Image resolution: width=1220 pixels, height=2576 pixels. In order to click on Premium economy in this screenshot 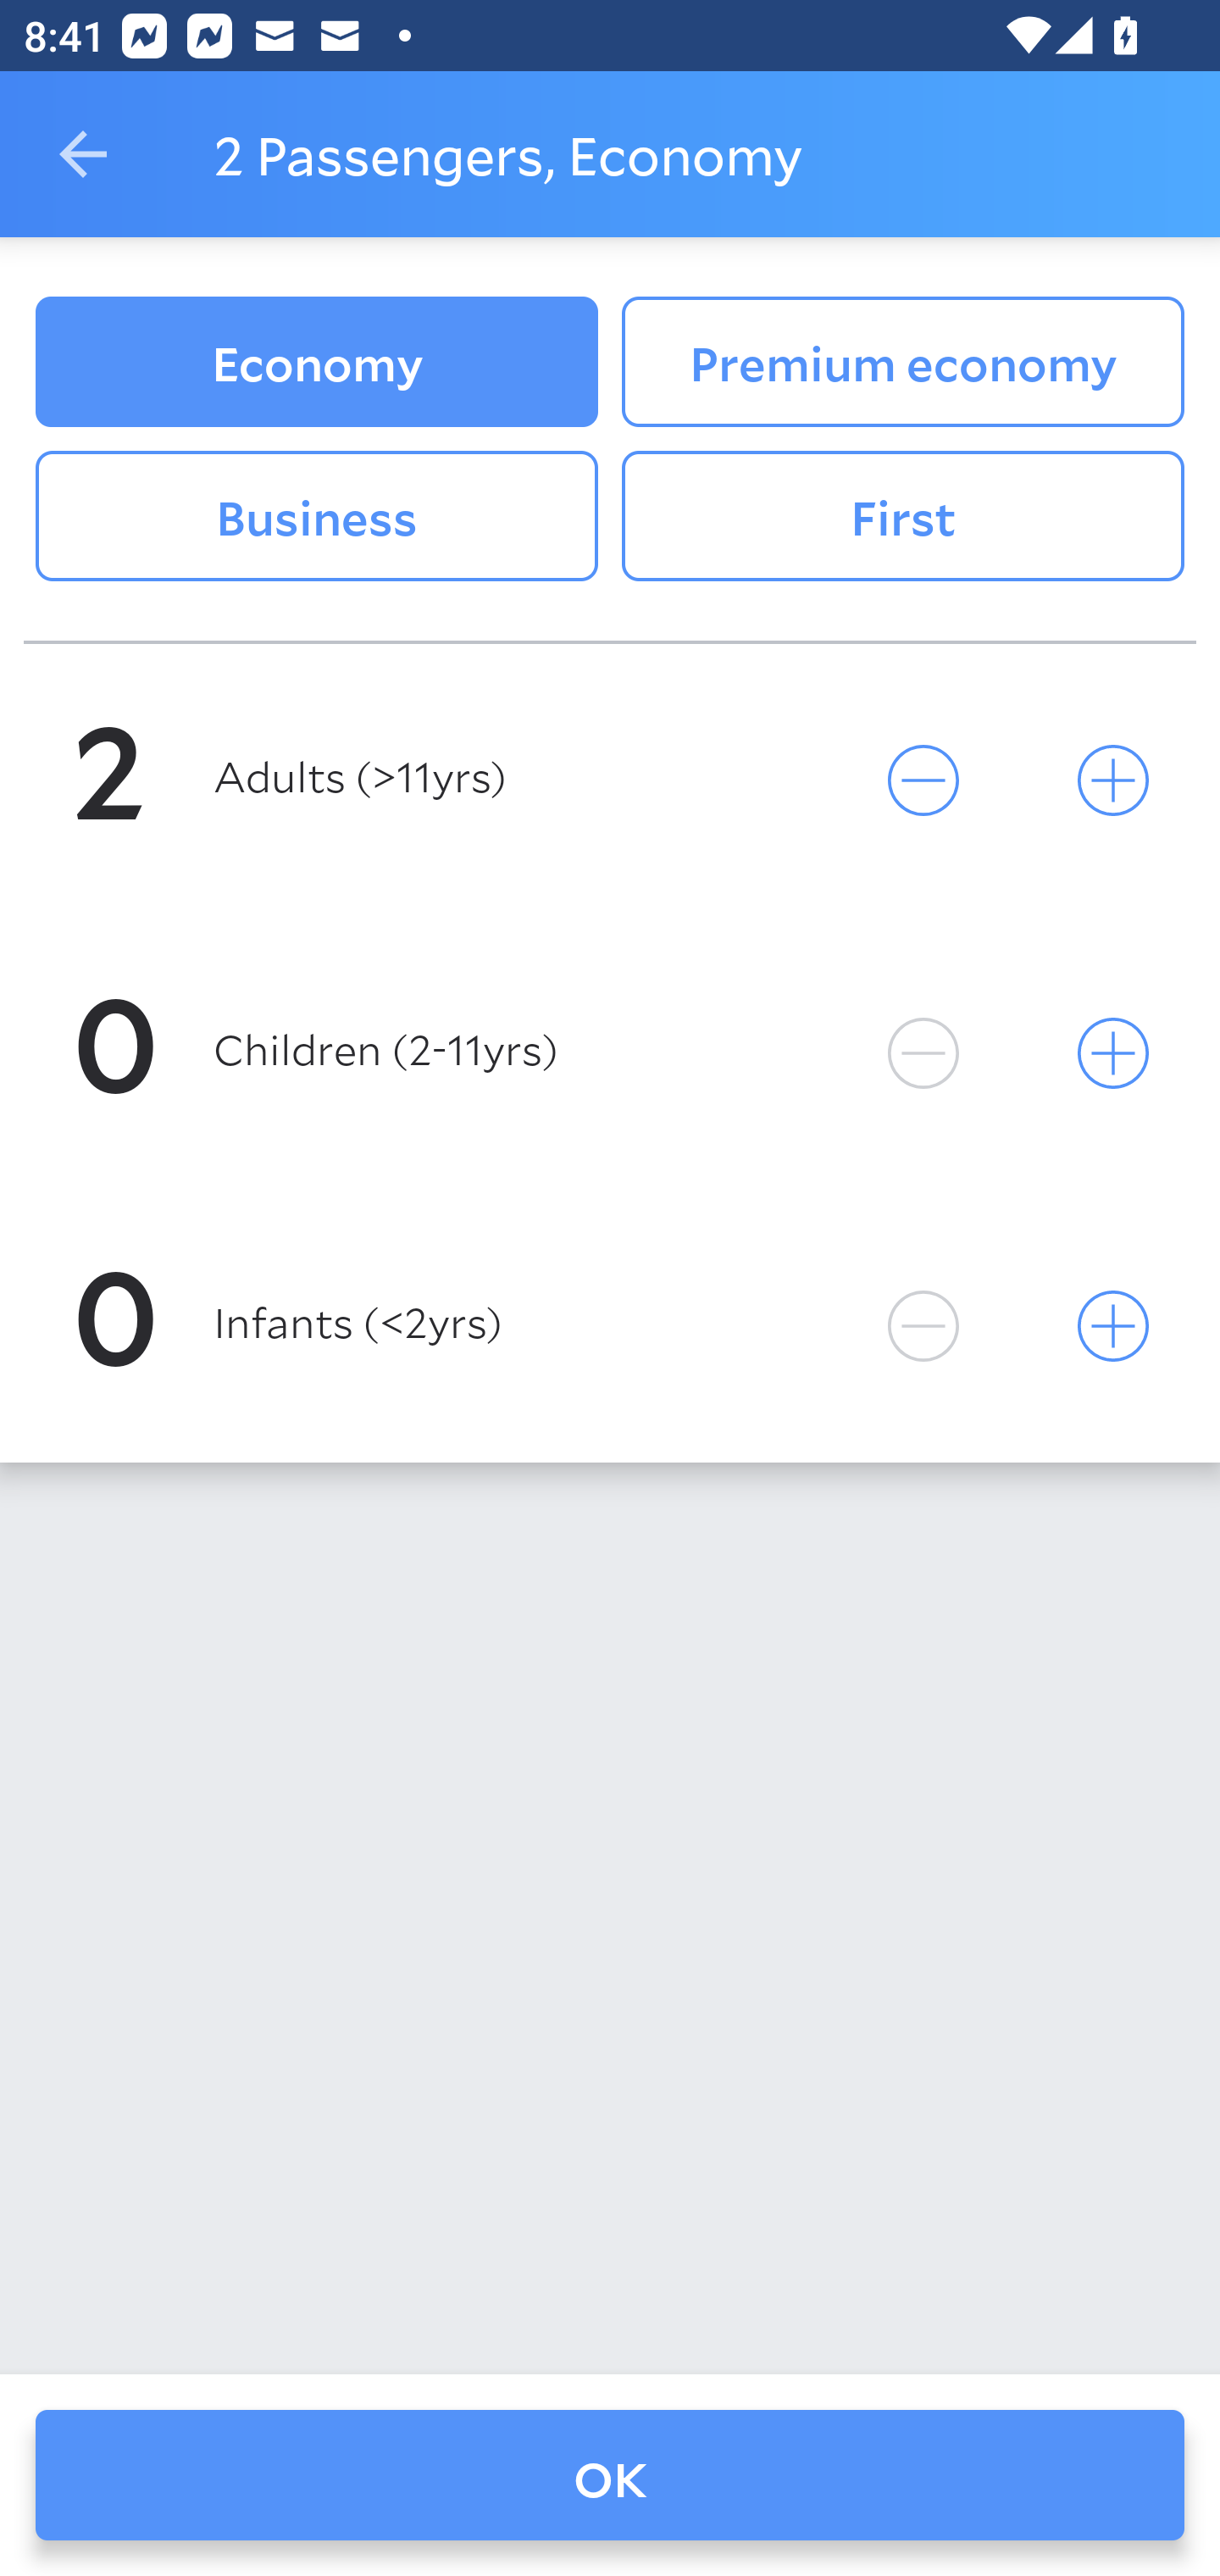, I will do `click(903, 361)`.